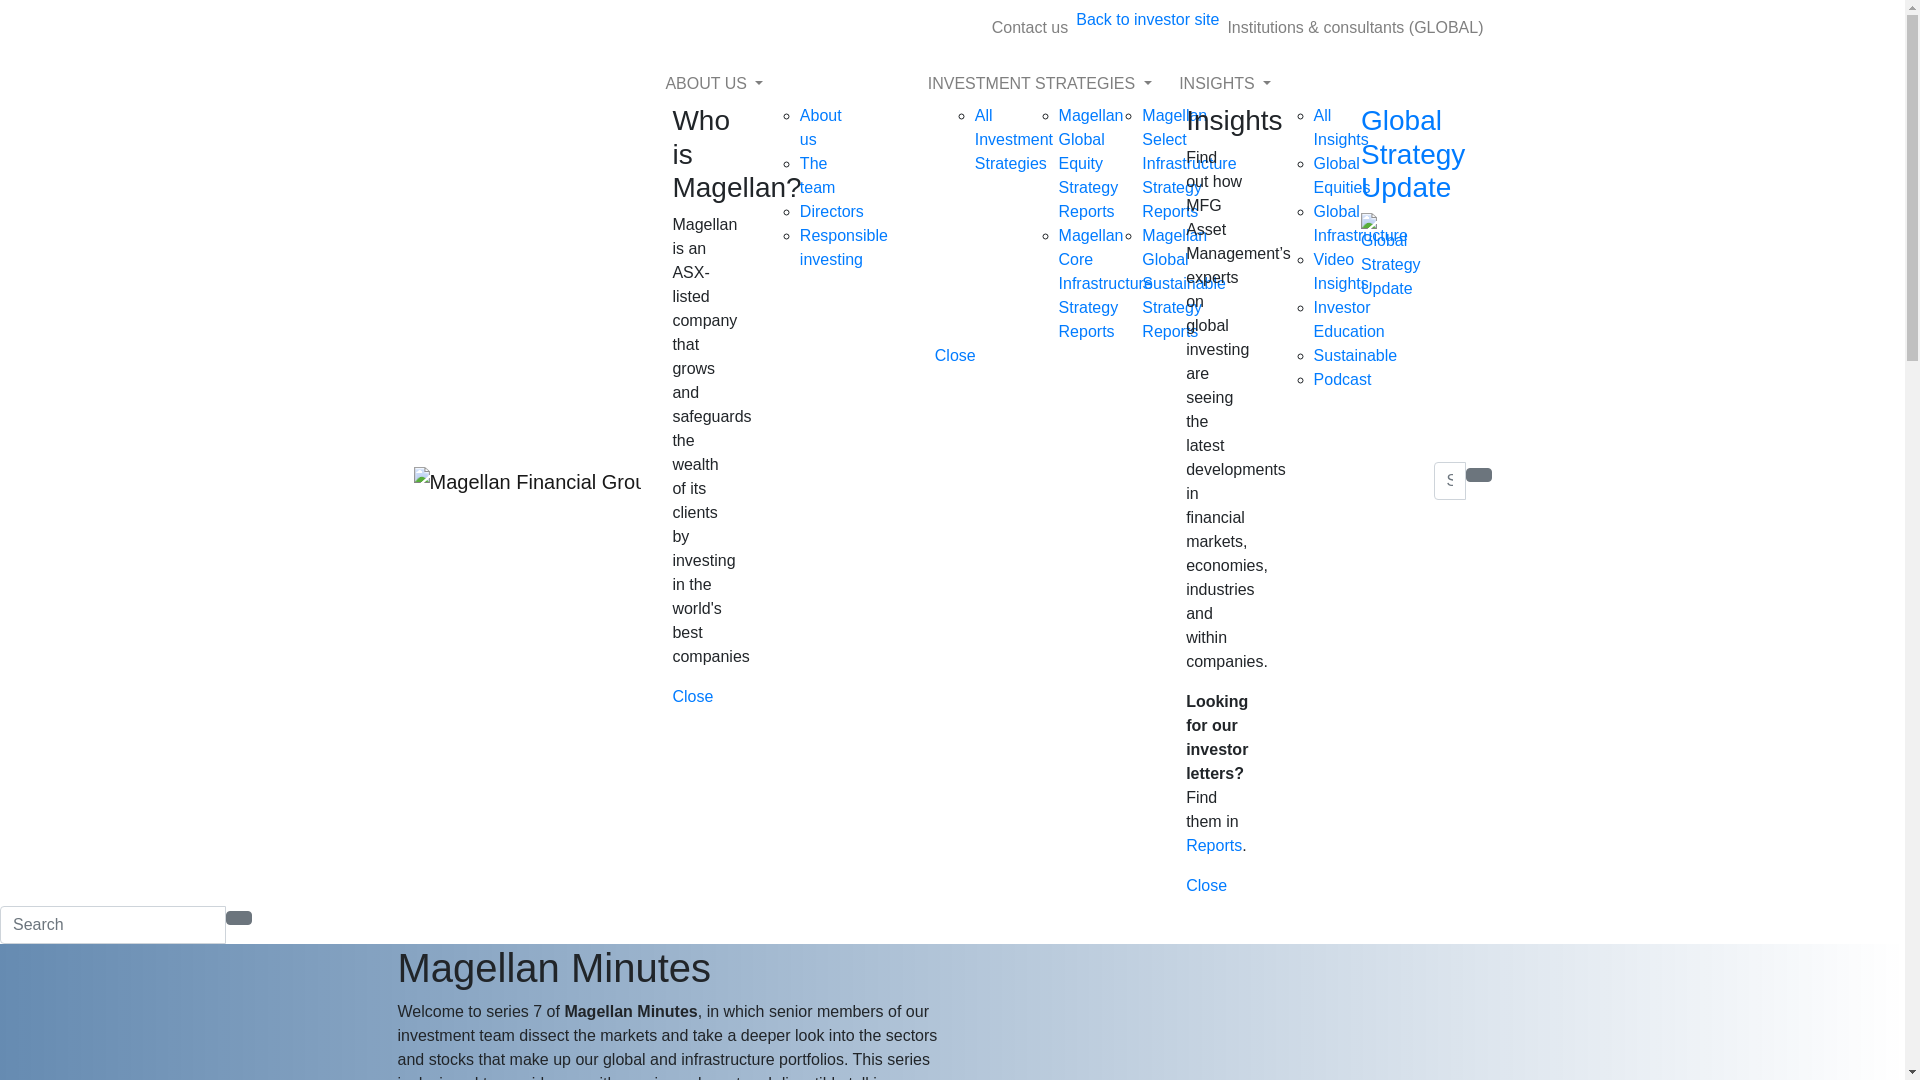 This screenshot has height=1080, width=1920. I want to click on Video Insights, so click(1342, 272).